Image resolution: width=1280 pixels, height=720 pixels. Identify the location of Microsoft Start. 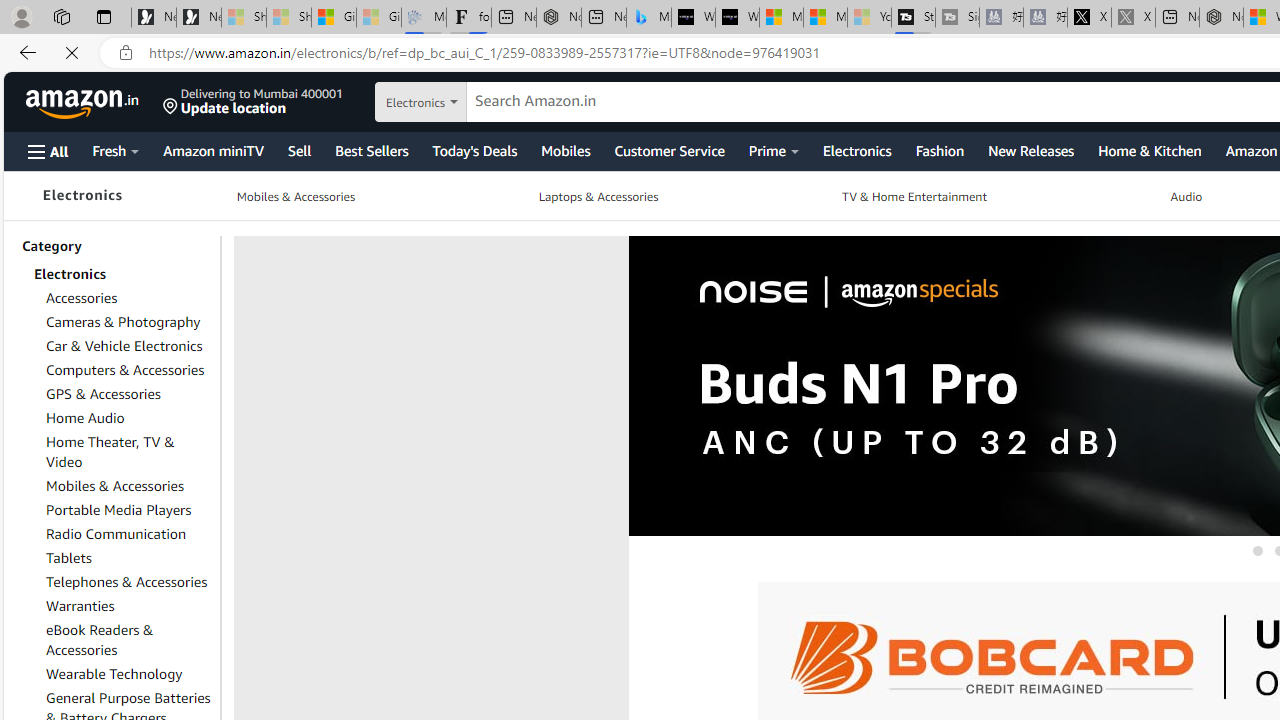
(825, 18).